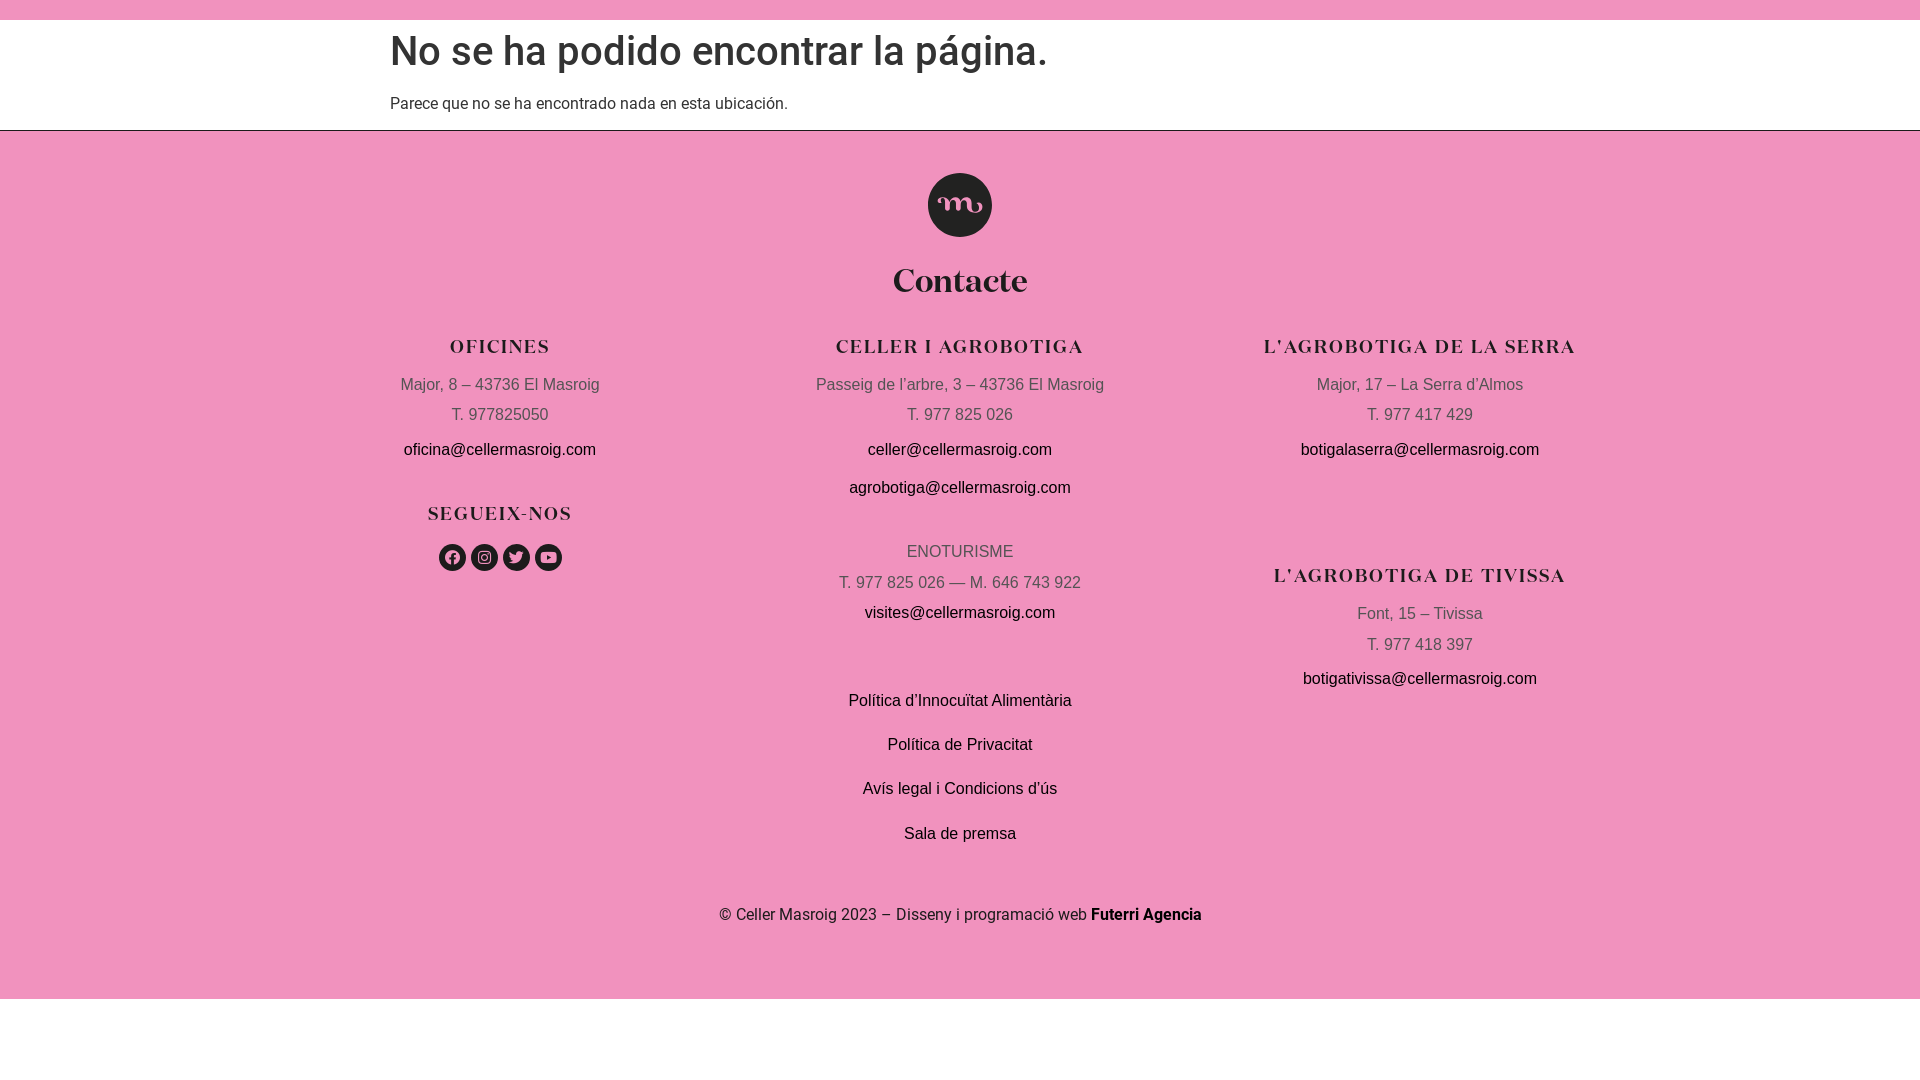 This screenshot has width=1920, height=1080. Describe the element at coordinates (960, 834) in the screenshot. I see `Sala de premsa` at that location.